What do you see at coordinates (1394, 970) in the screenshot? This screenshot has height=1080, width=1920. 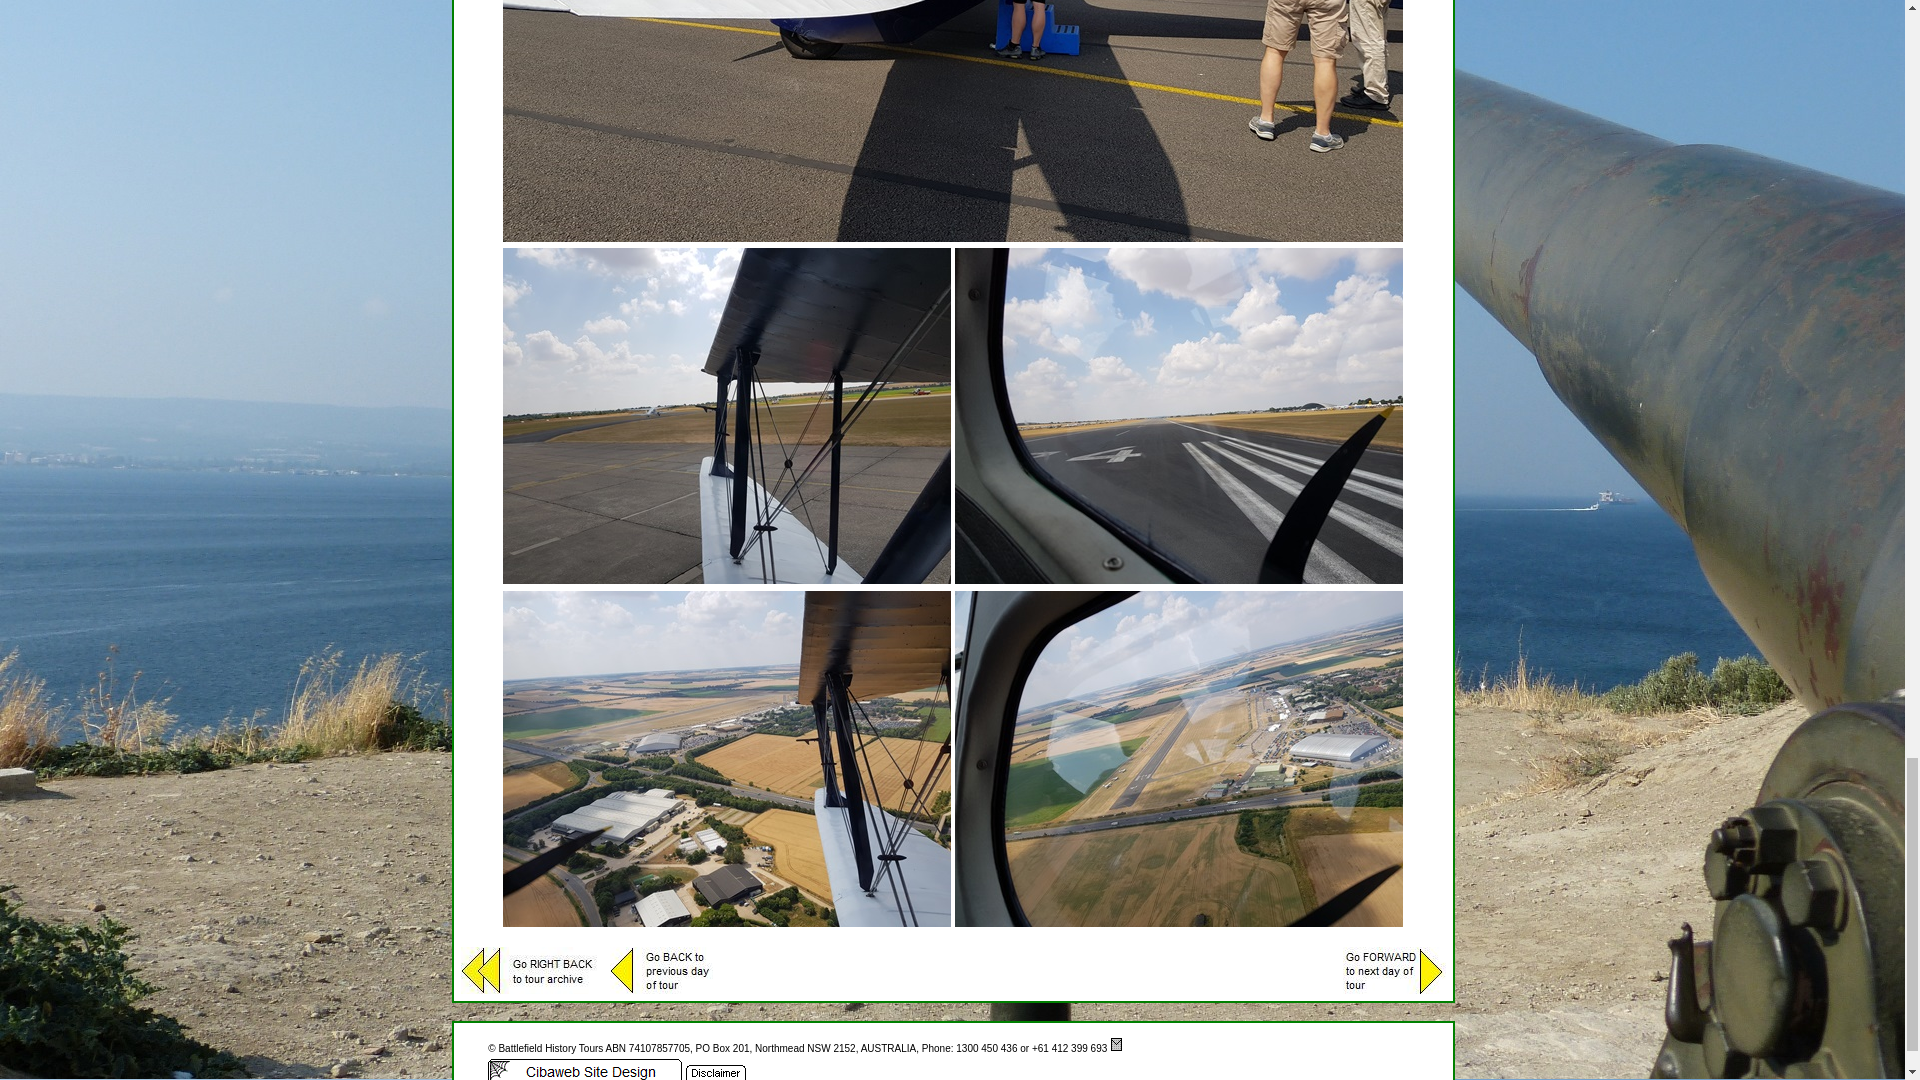 I see `On to the next day of the tour` at bounding box center [1394, 970].